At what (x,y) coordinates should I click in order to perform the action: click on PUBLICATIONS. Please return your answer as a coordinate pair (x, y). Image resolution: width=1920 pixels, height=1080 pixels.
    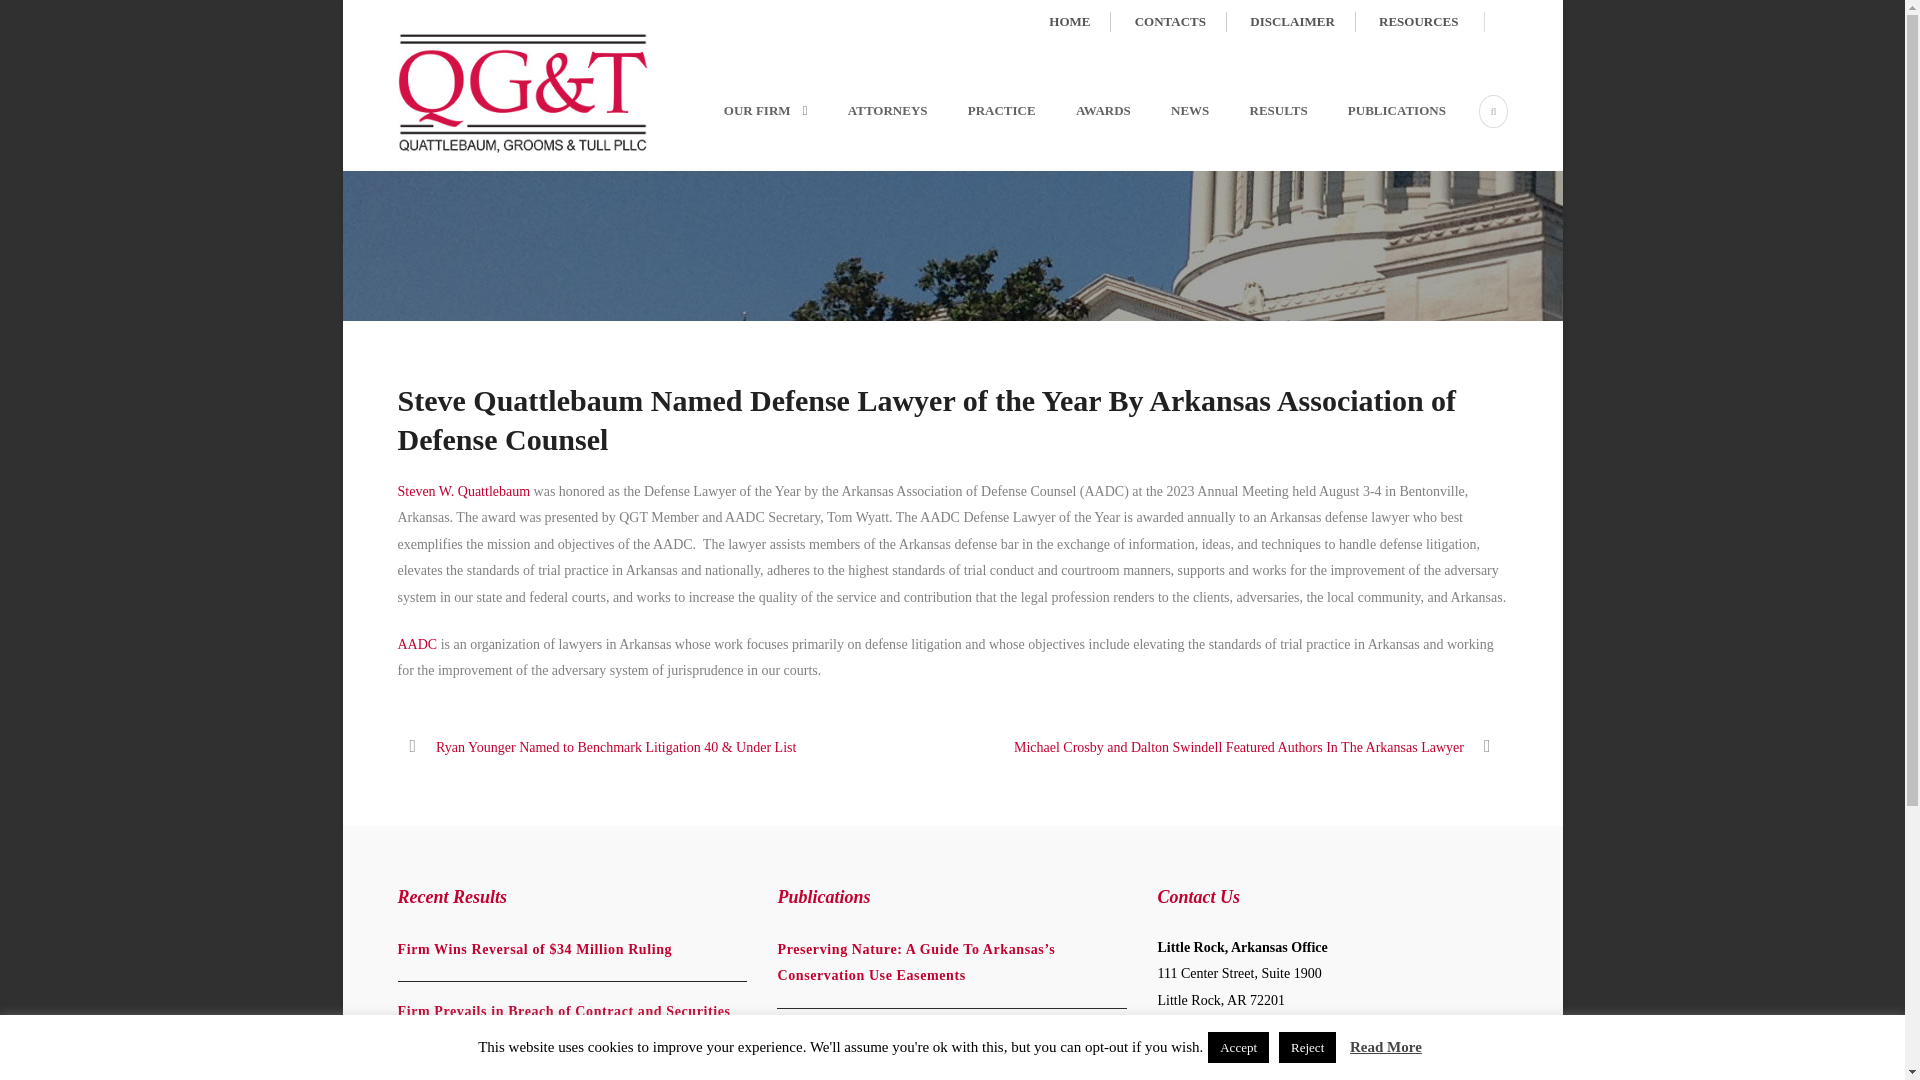
    Looking at the image, I should click on (1376, 134).